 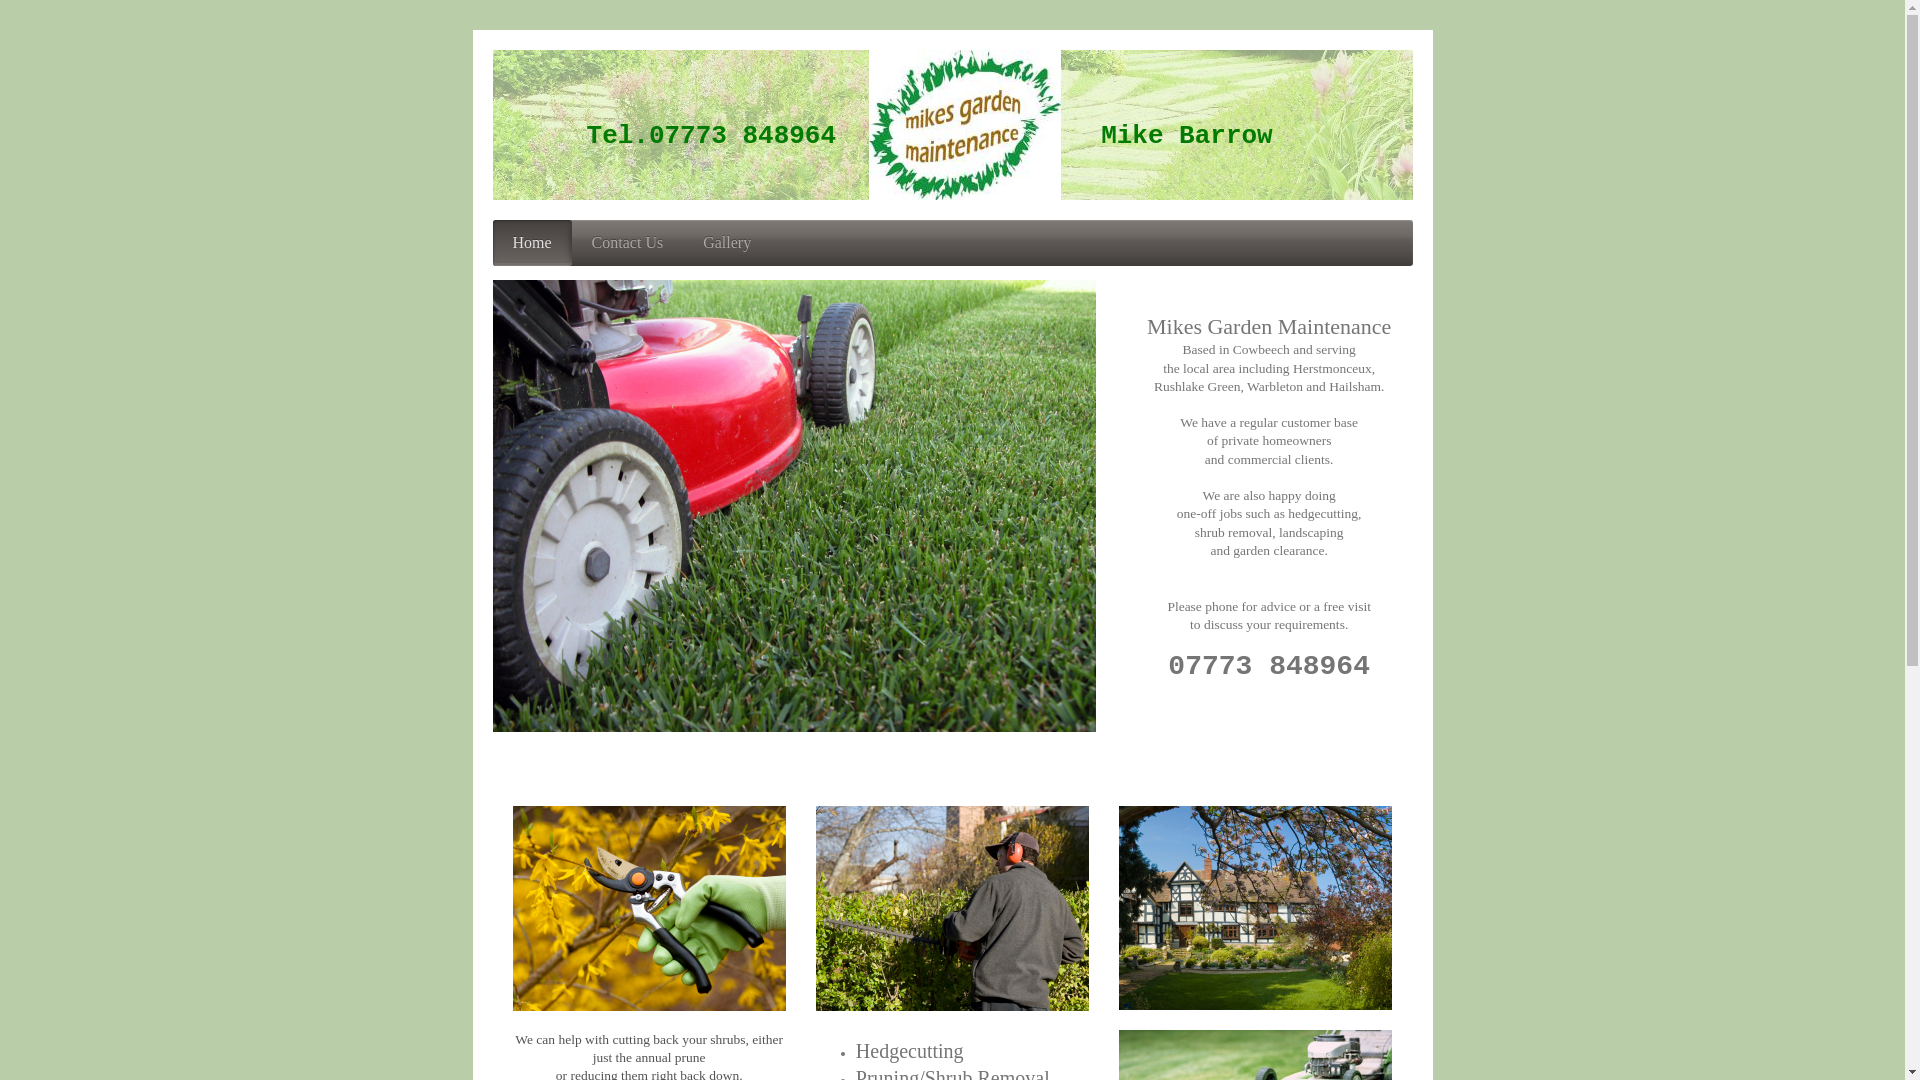 I want to click on Gallery, so click(x=727, y=242).